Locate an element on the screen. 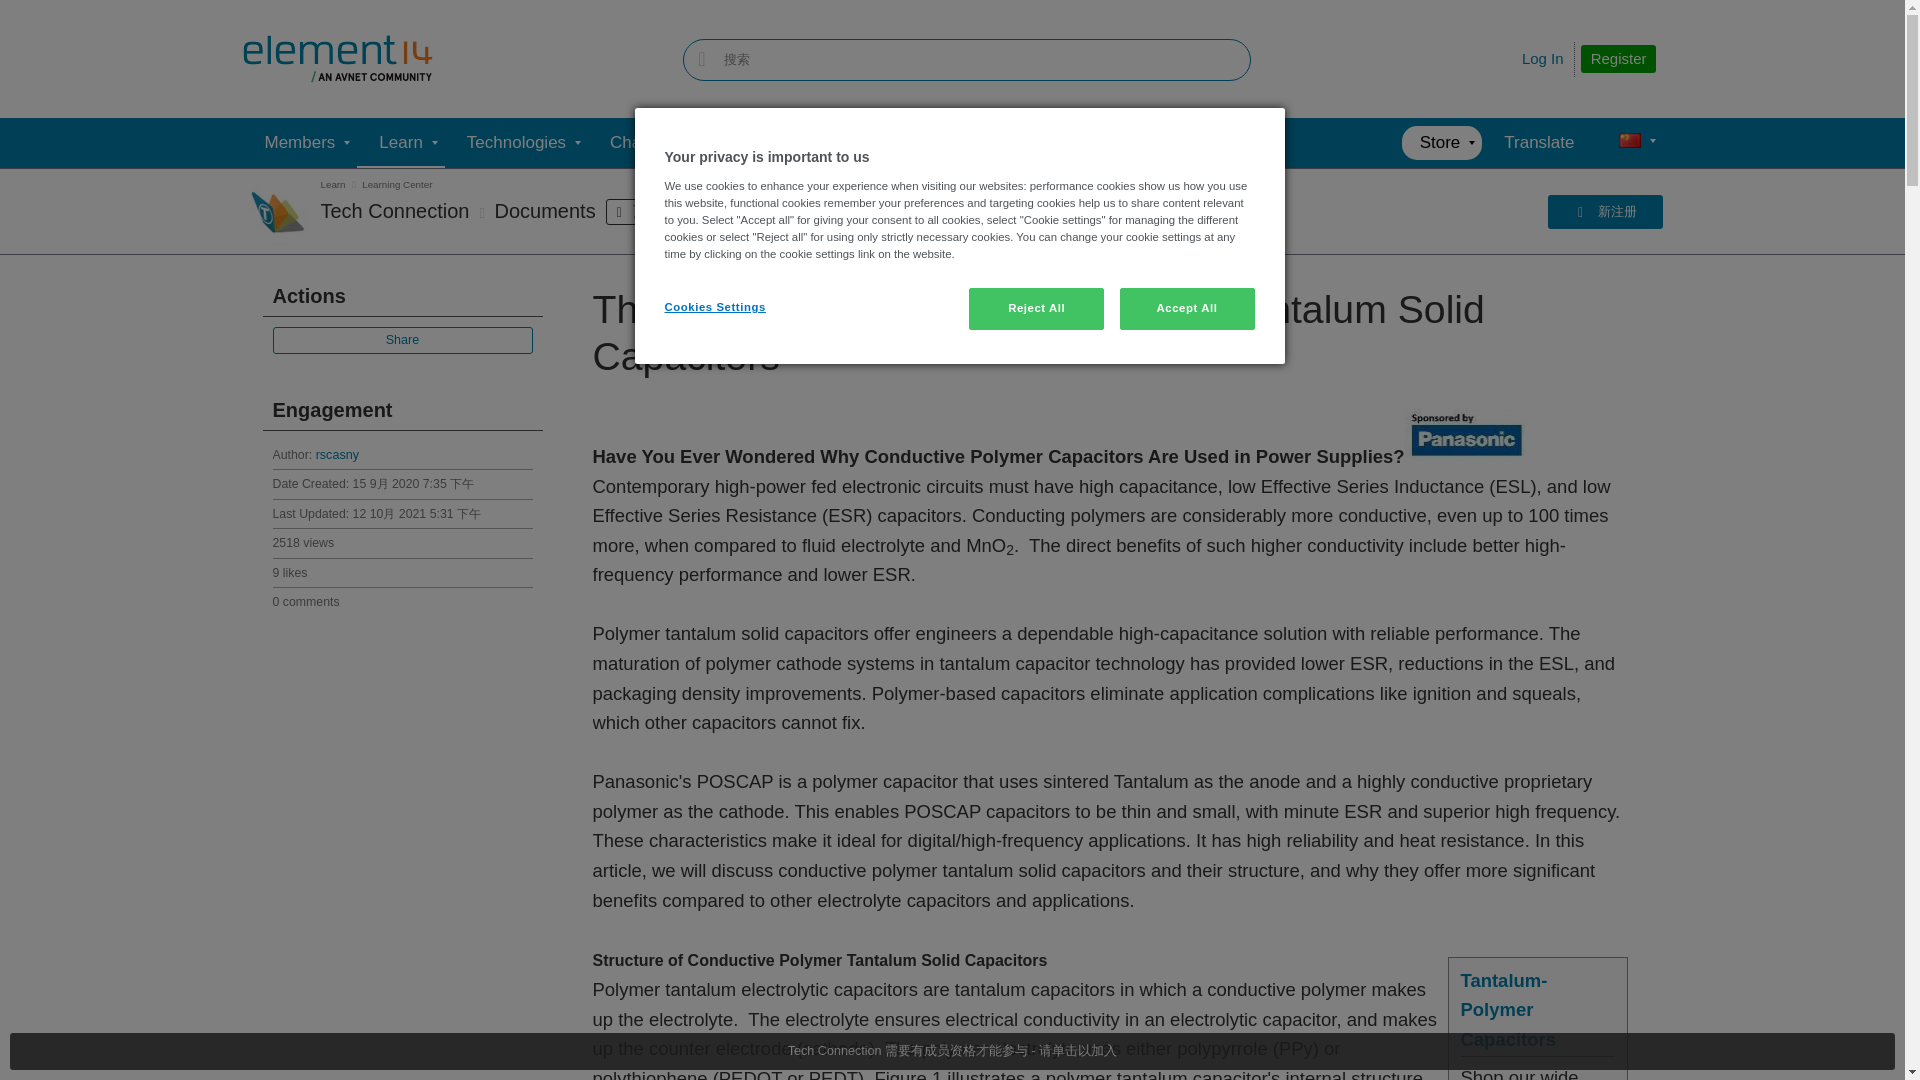  Log In is located at coordinates (1543, 58).